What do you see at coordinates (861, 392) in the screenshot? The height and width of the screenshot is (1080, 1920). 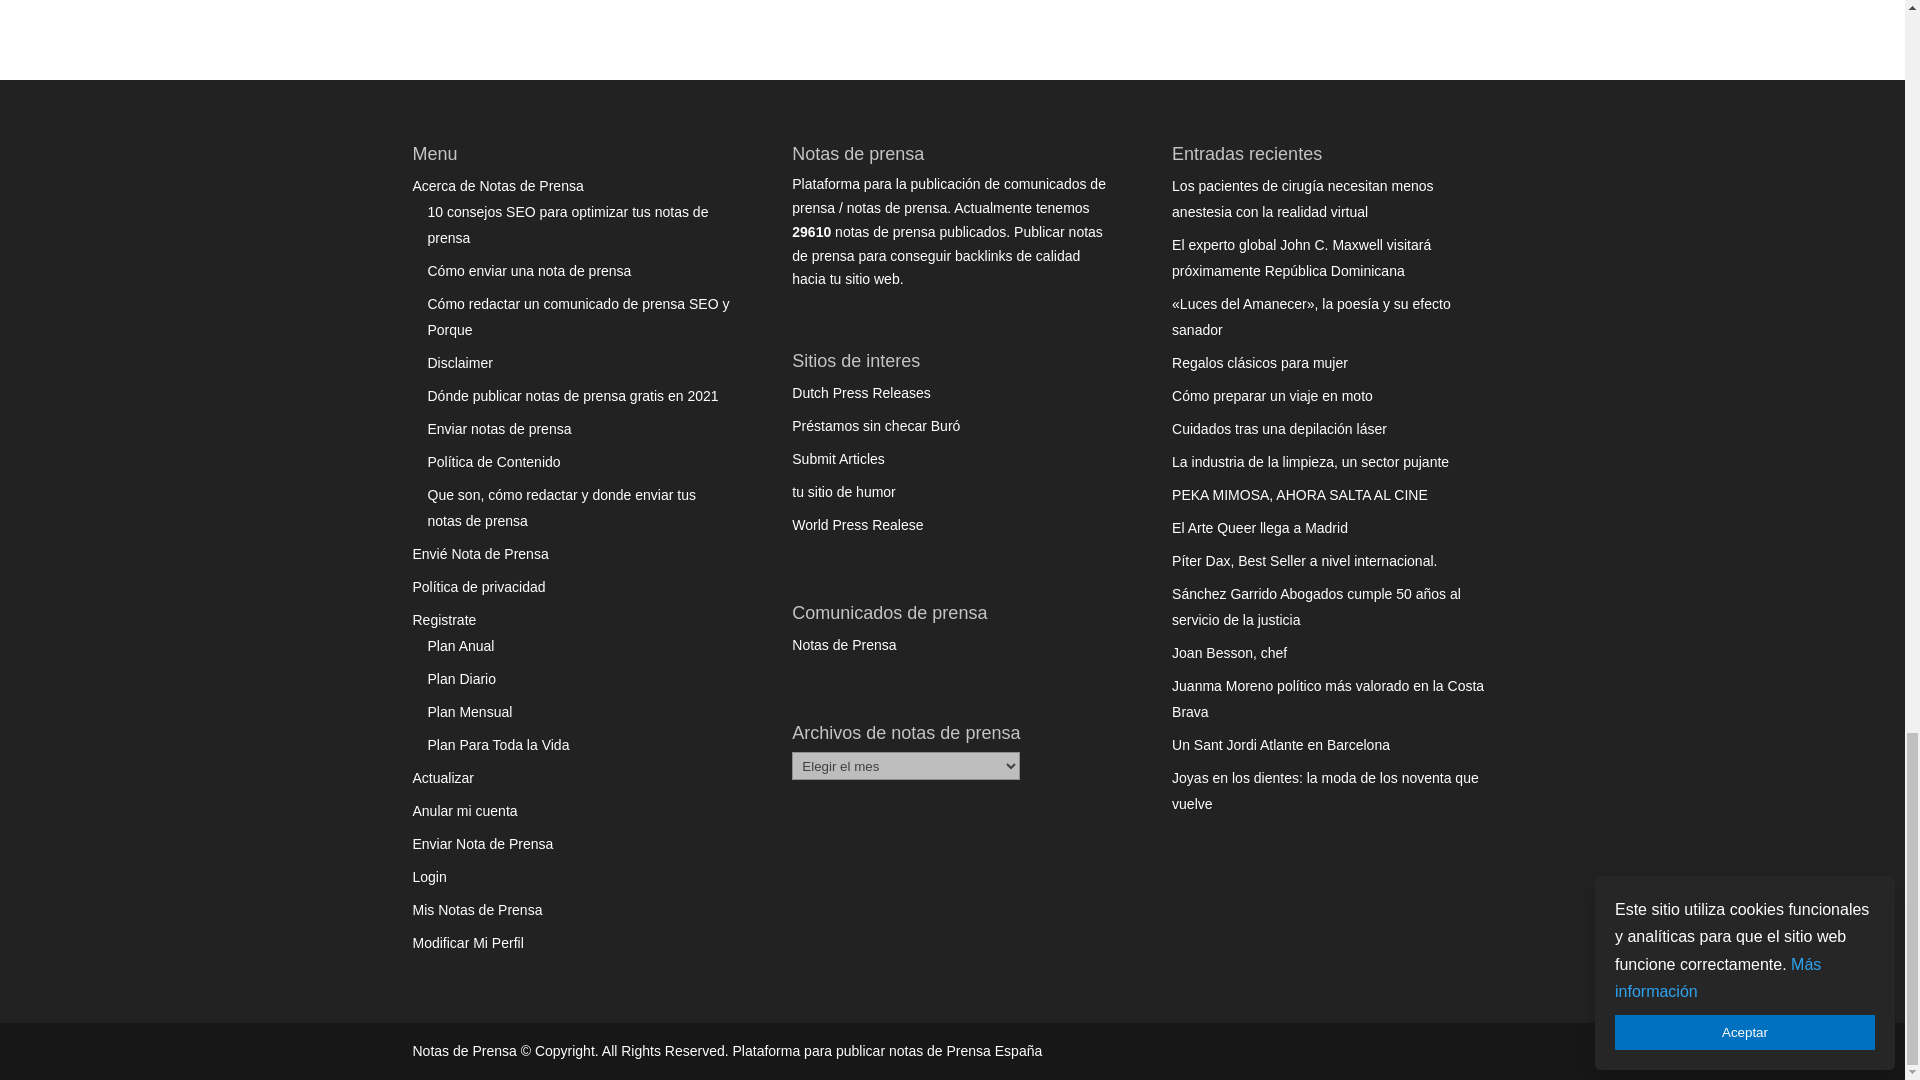 I see `Comunicados de Prensa en Holandes` at bounding box center [861, 392].